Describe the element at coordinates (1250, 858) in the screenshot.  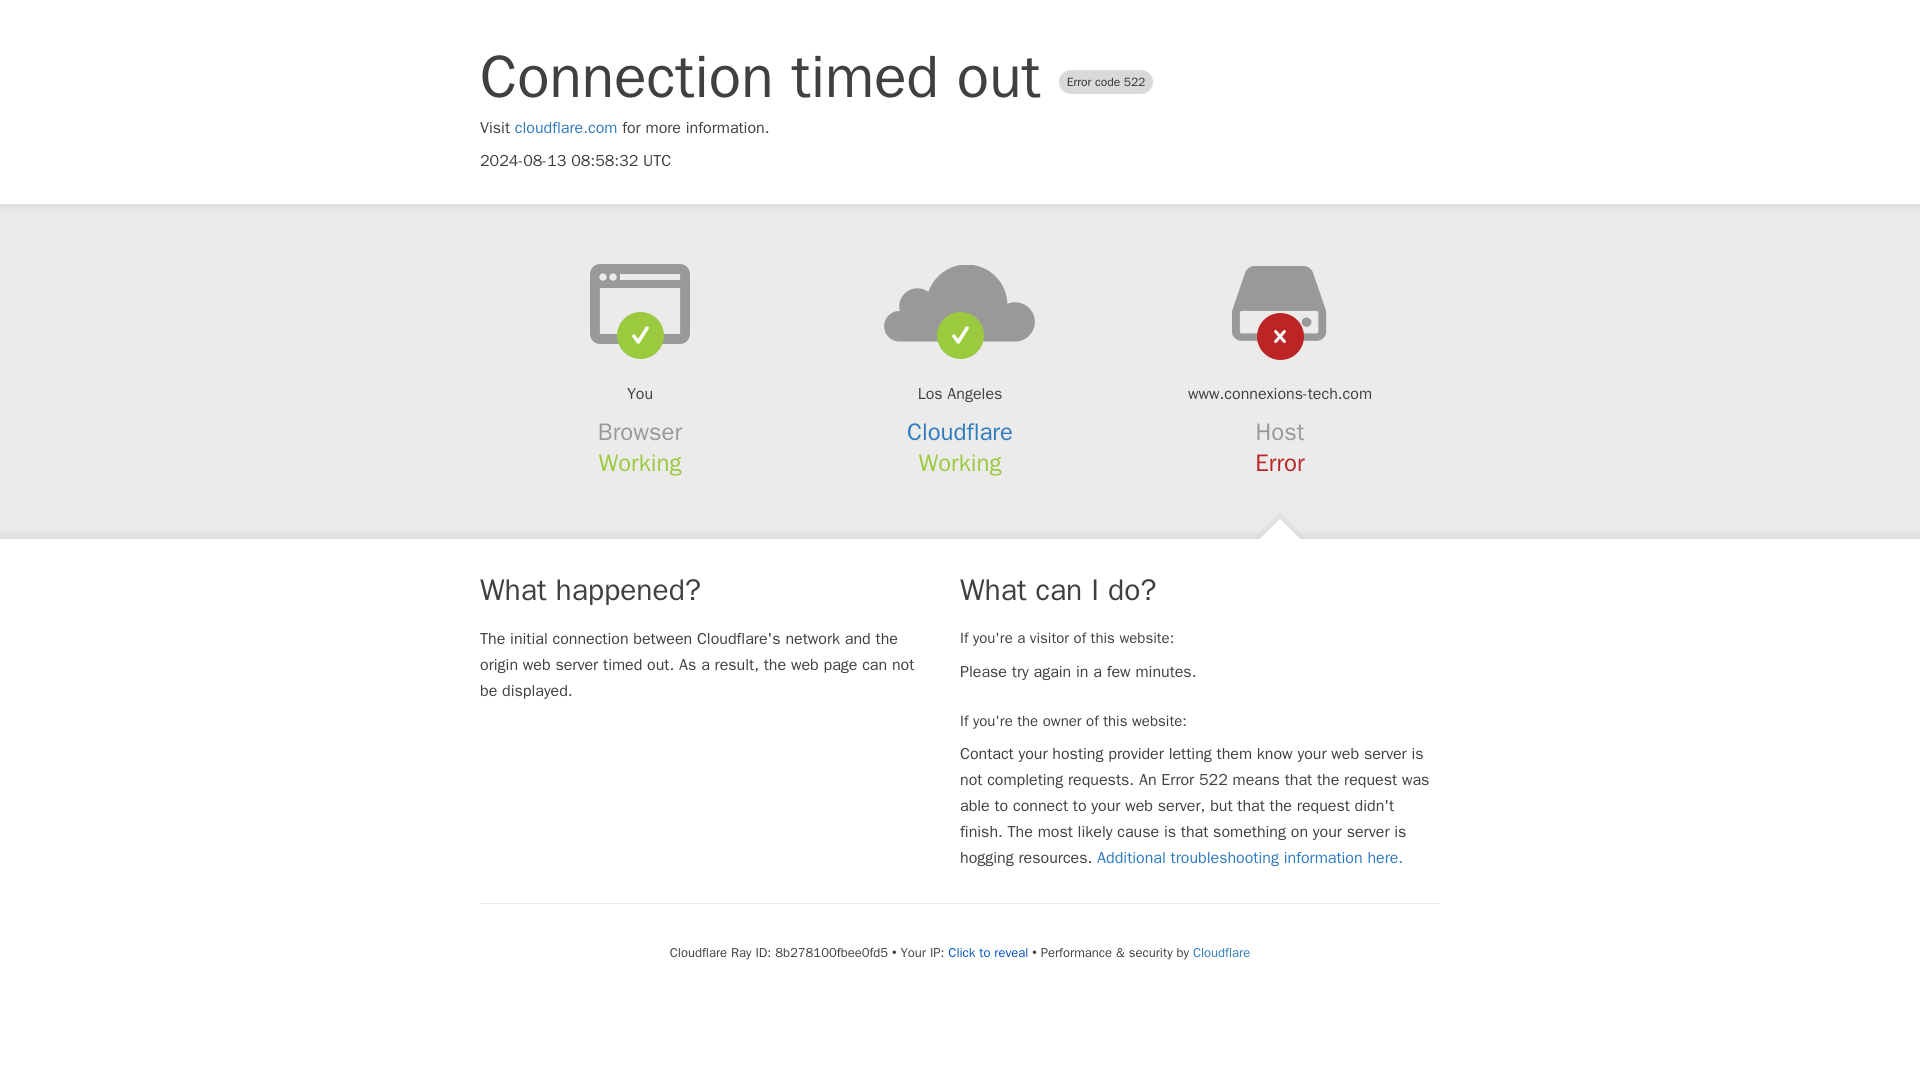
I see `Additional troubleshooting information here.` at that location.